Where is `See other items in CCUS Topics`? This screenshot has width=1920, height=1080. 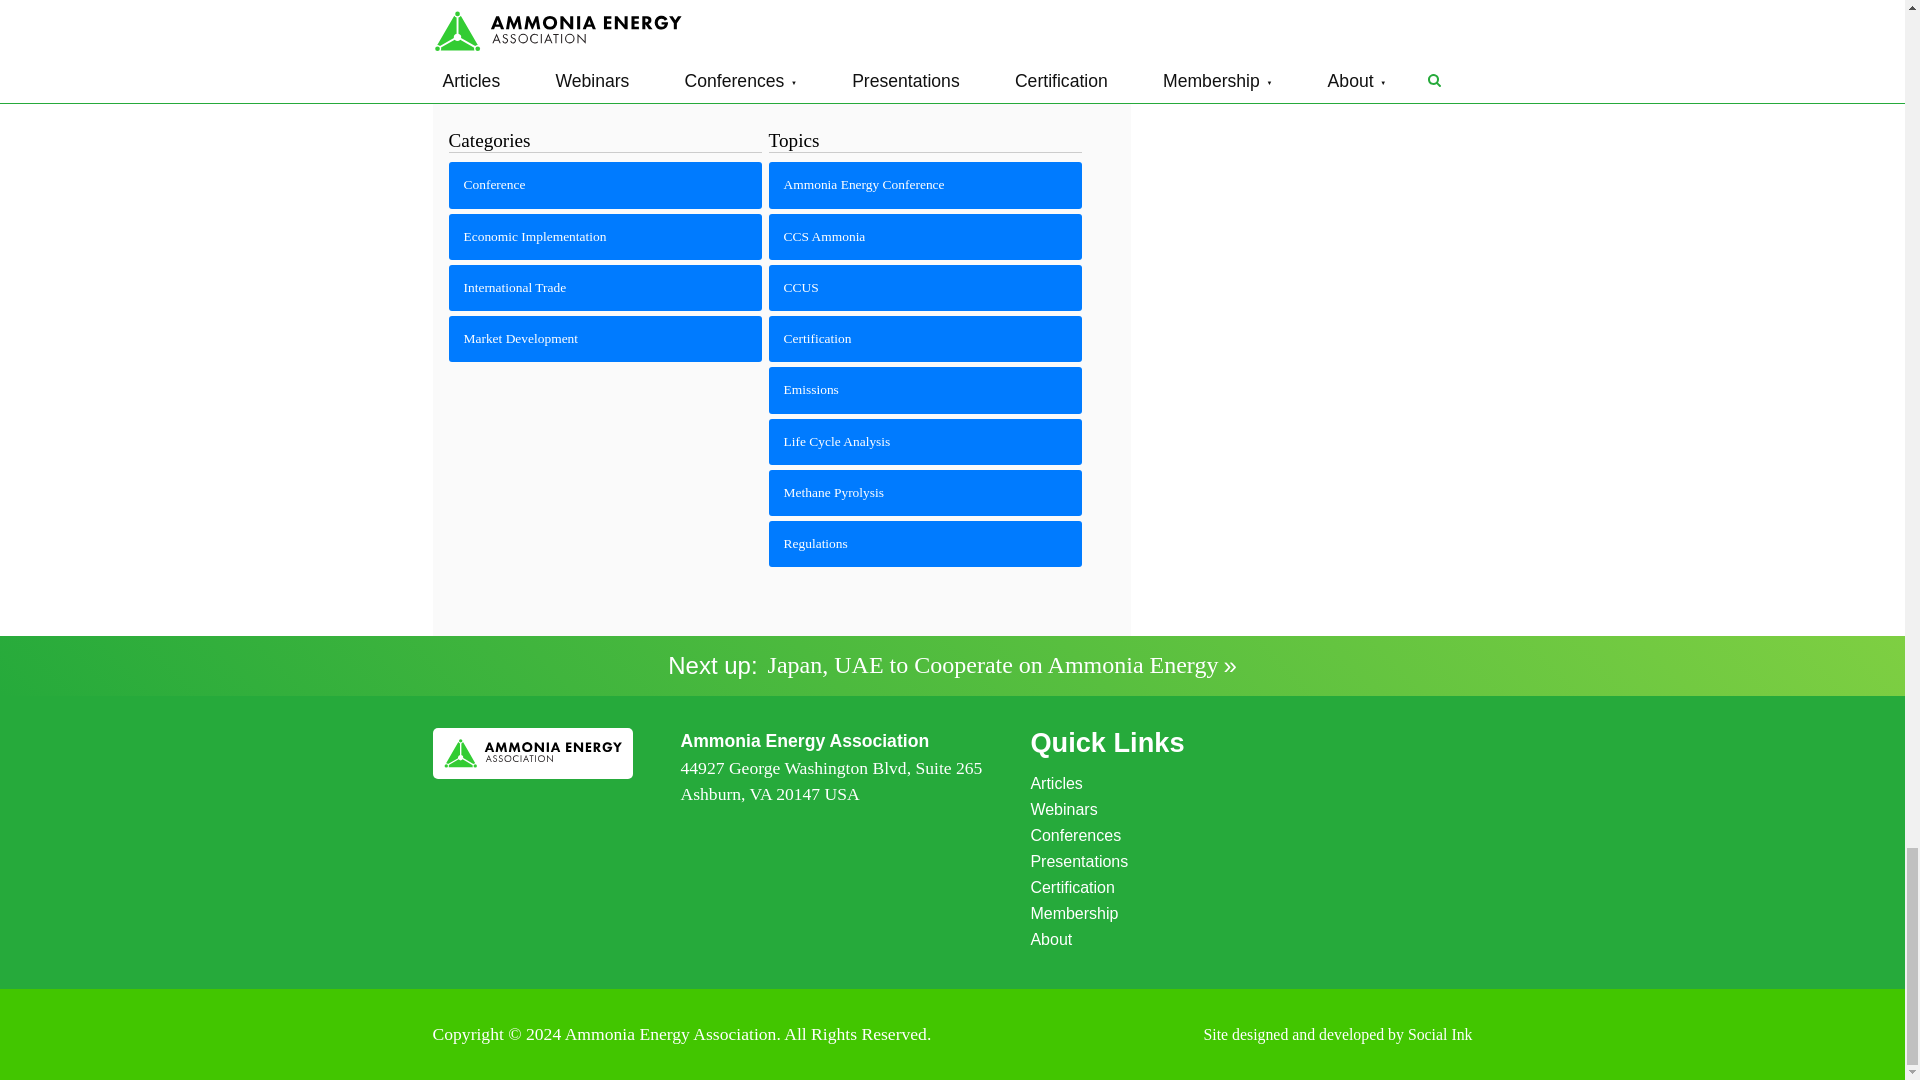
See other items in CCUS Topics is located at coordinates (926, 288).